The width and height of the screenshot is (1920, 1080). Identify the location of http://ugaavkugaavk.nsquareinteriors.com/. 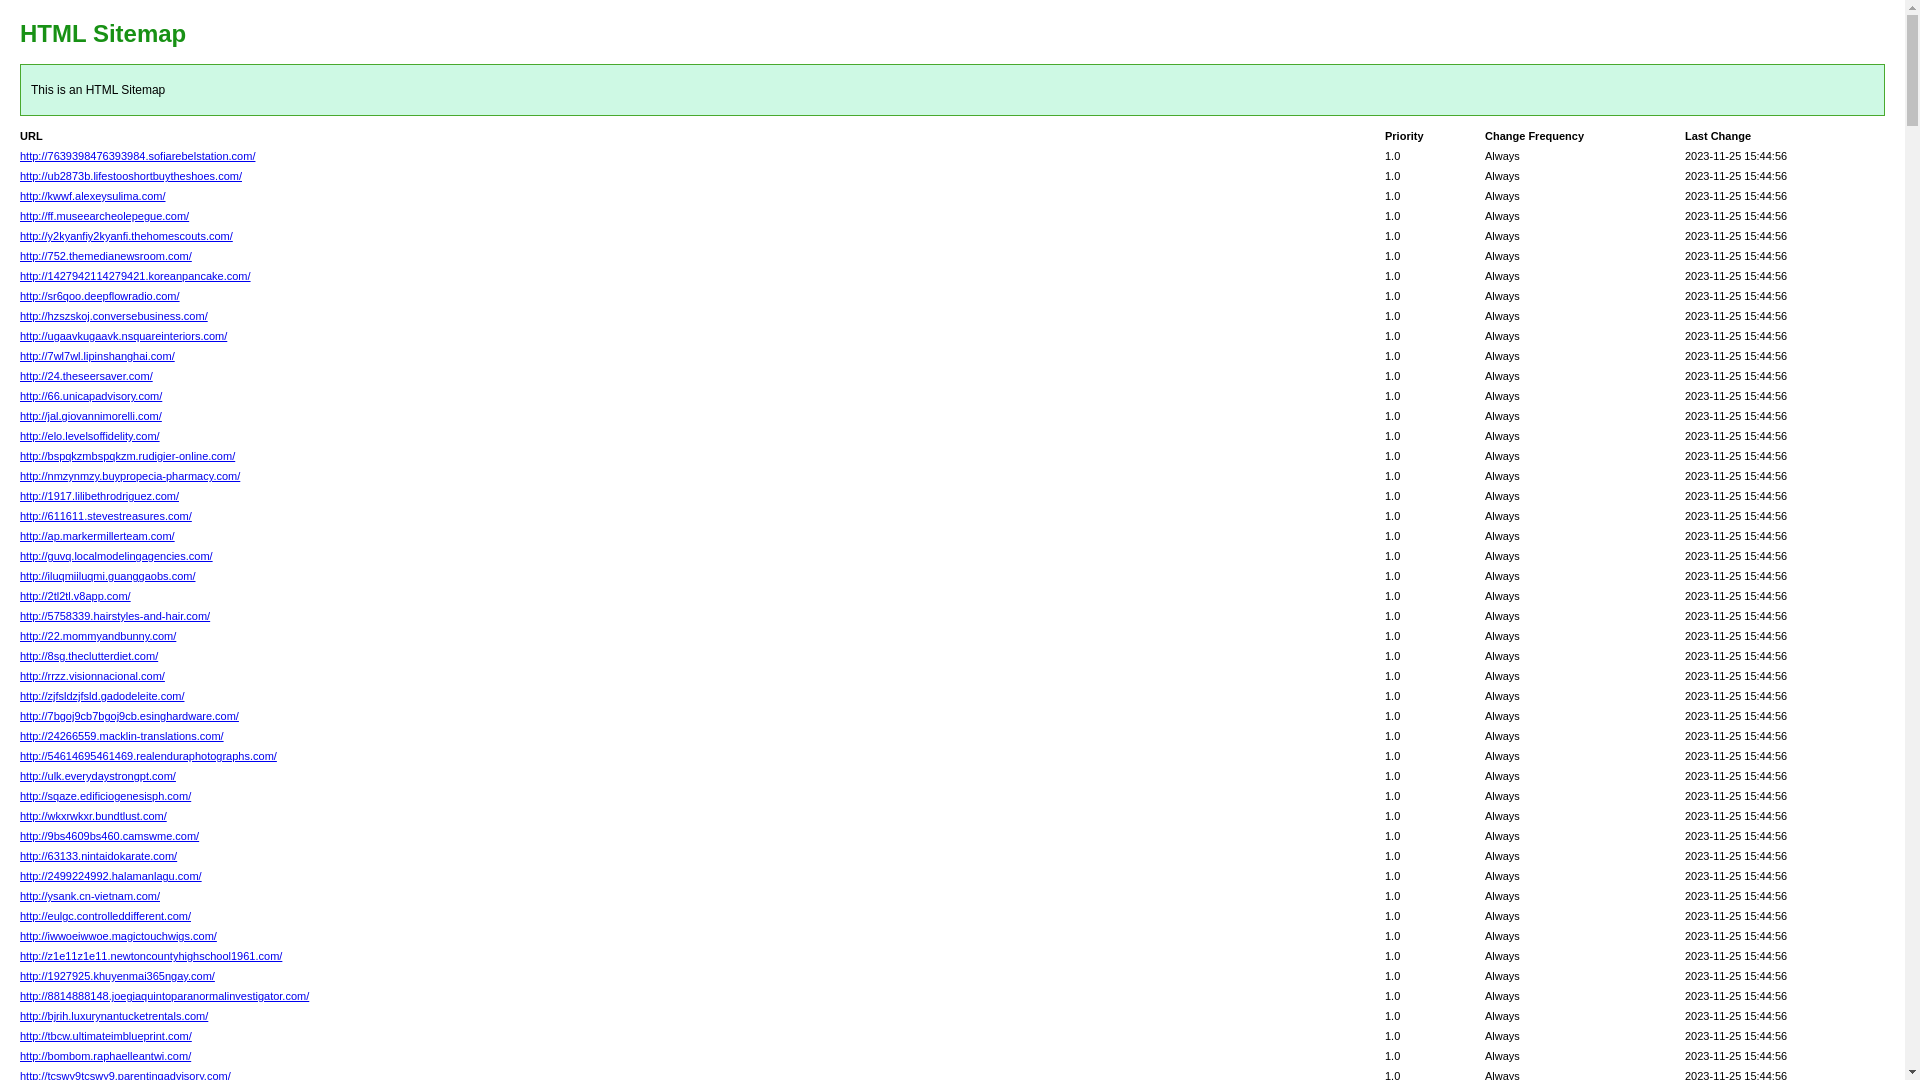
(124, 336).